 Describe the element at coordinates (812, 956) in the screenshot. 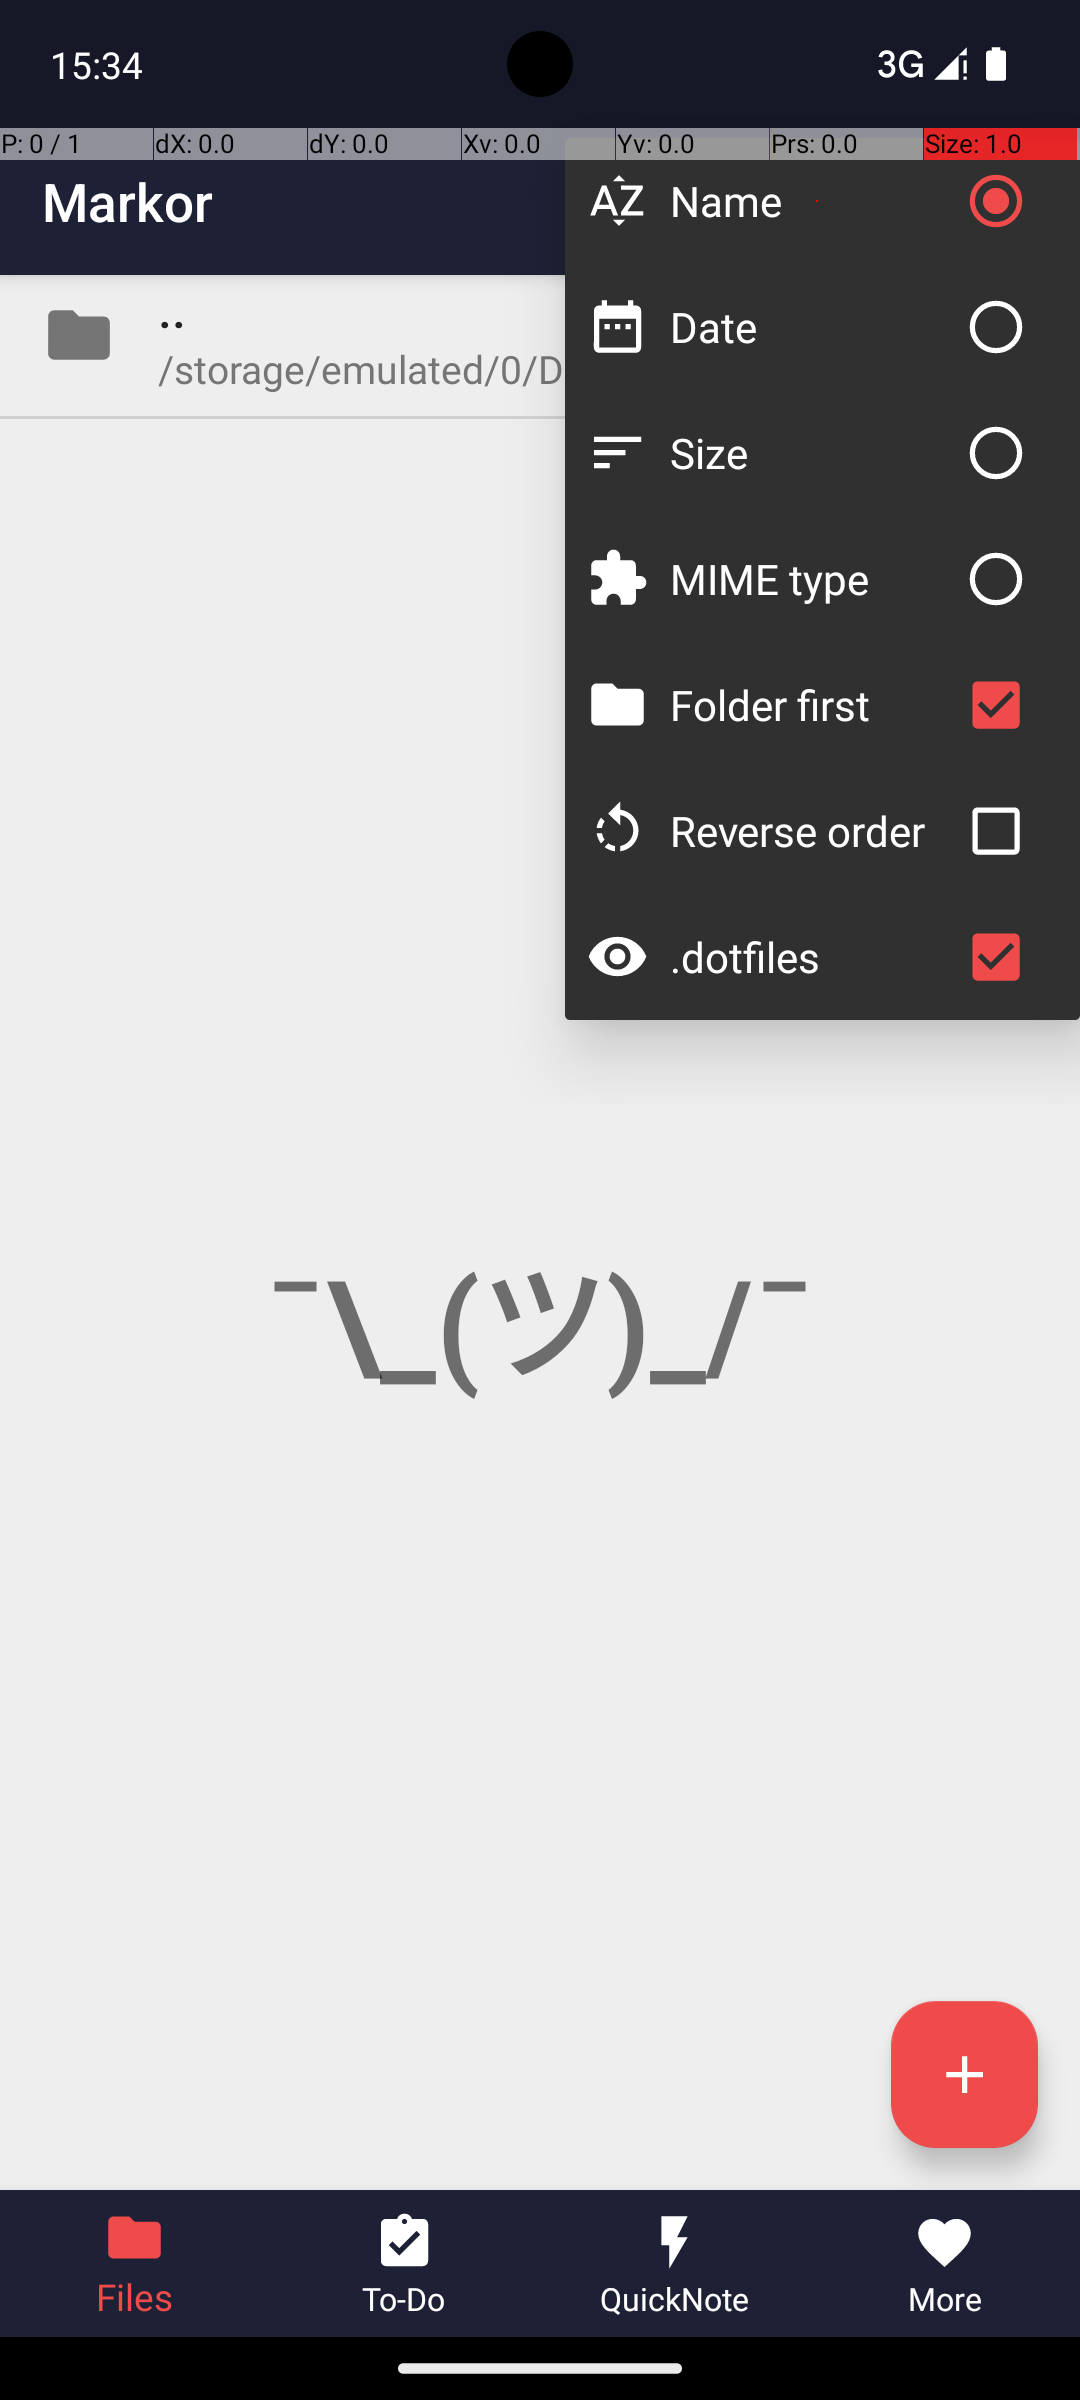

I see `.dotfiles` at that location.